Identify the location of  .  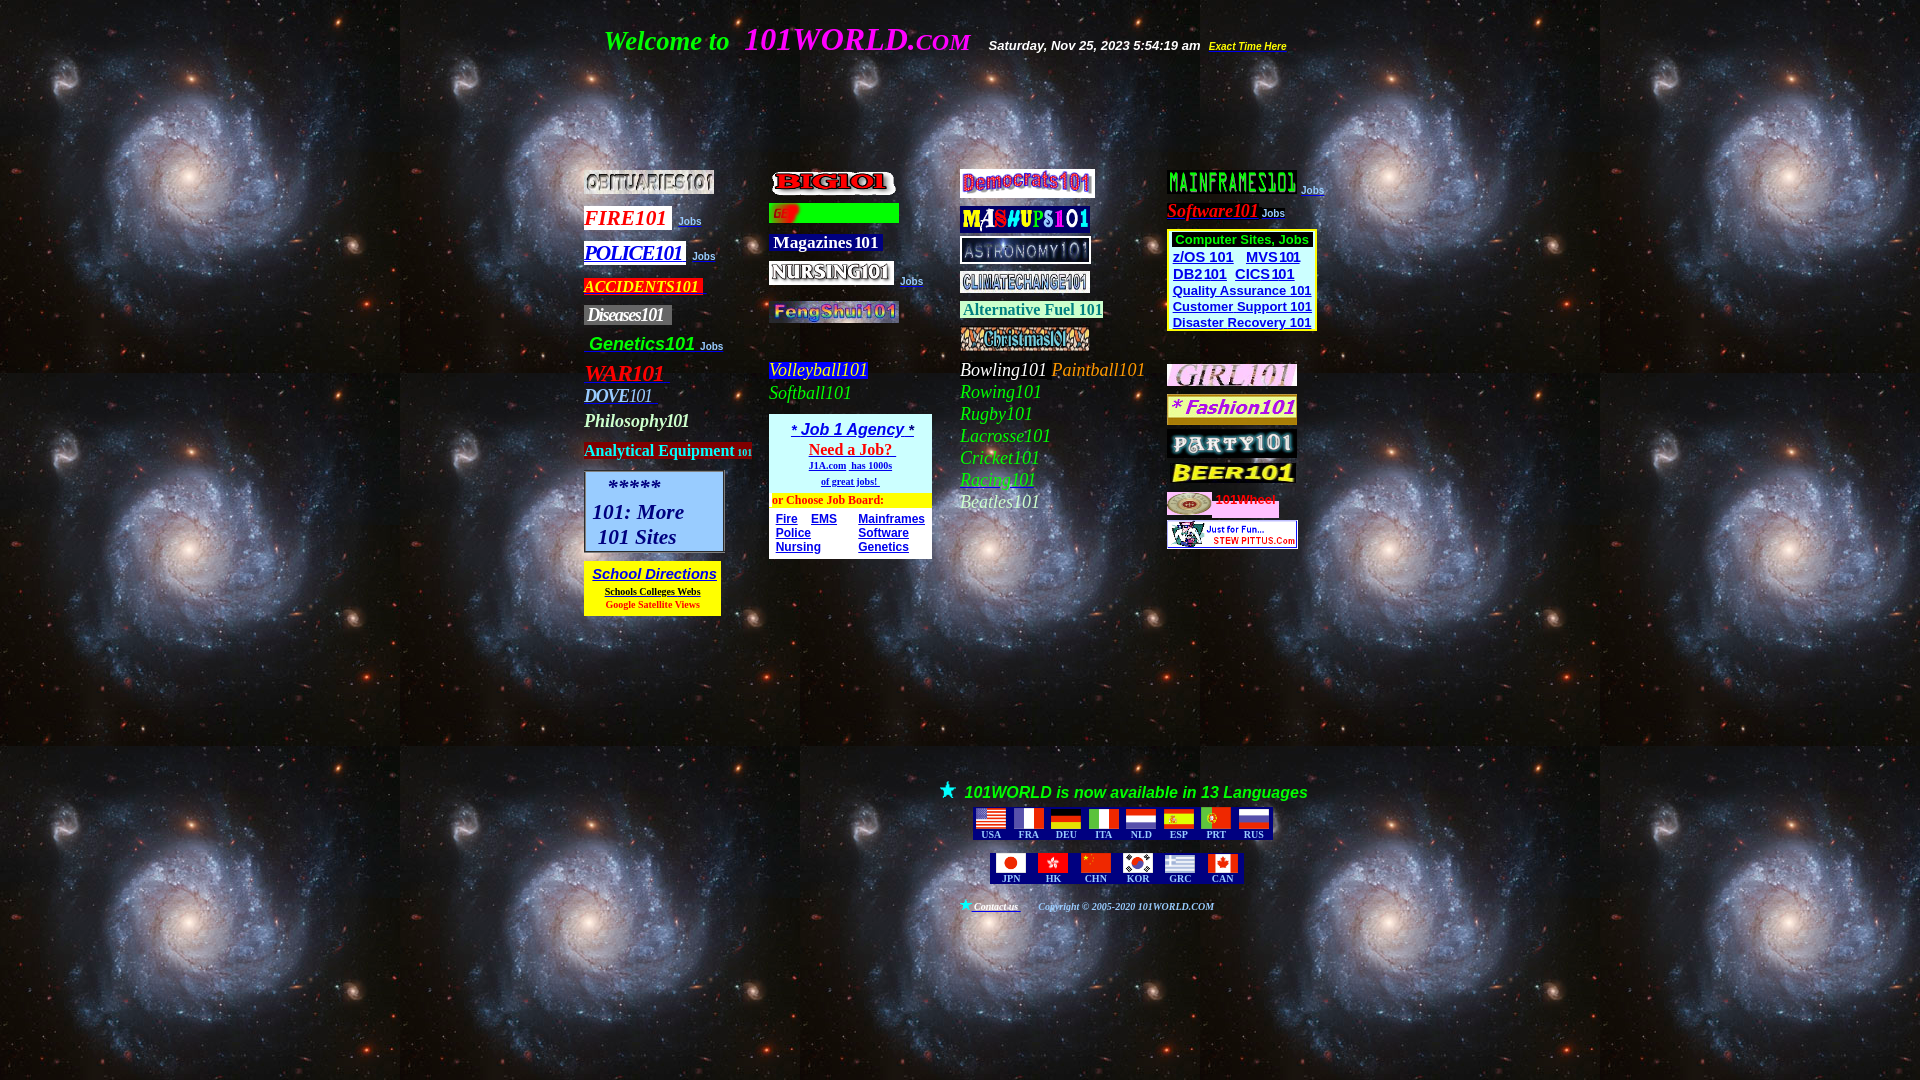
(858, 393).